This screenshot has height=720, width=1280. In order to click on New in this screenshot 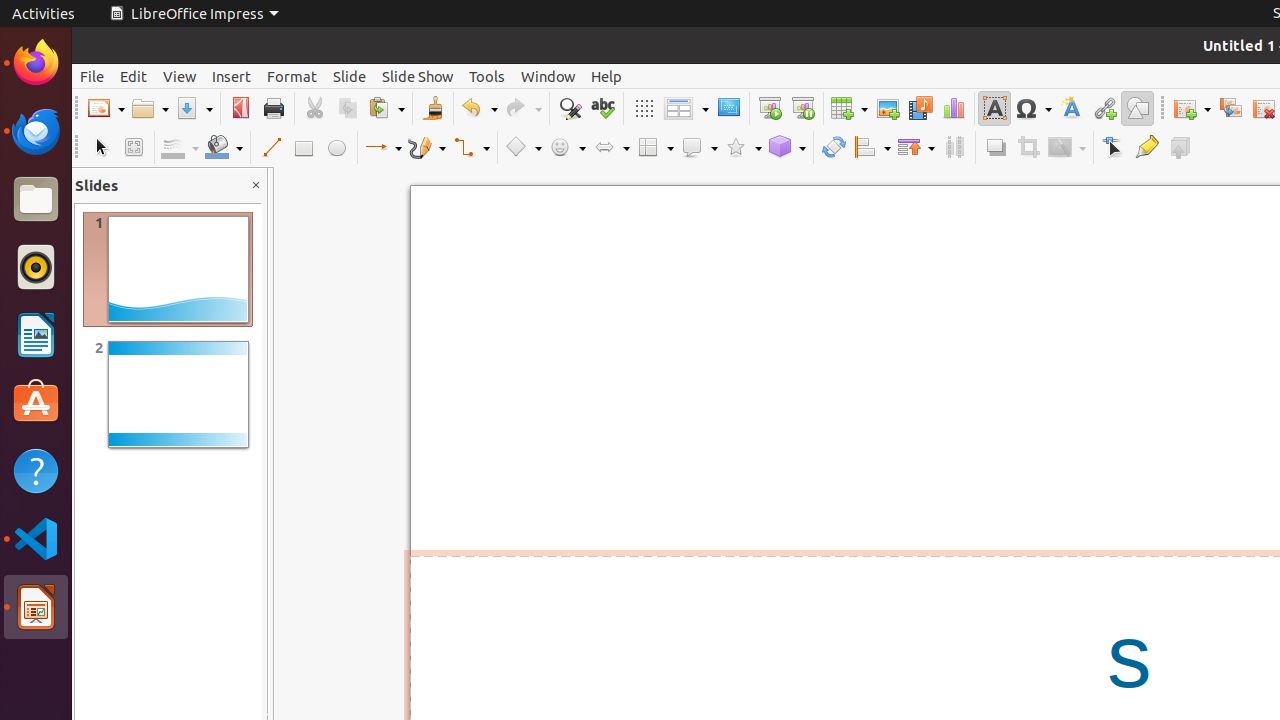, I will do `click(106, 108)`.